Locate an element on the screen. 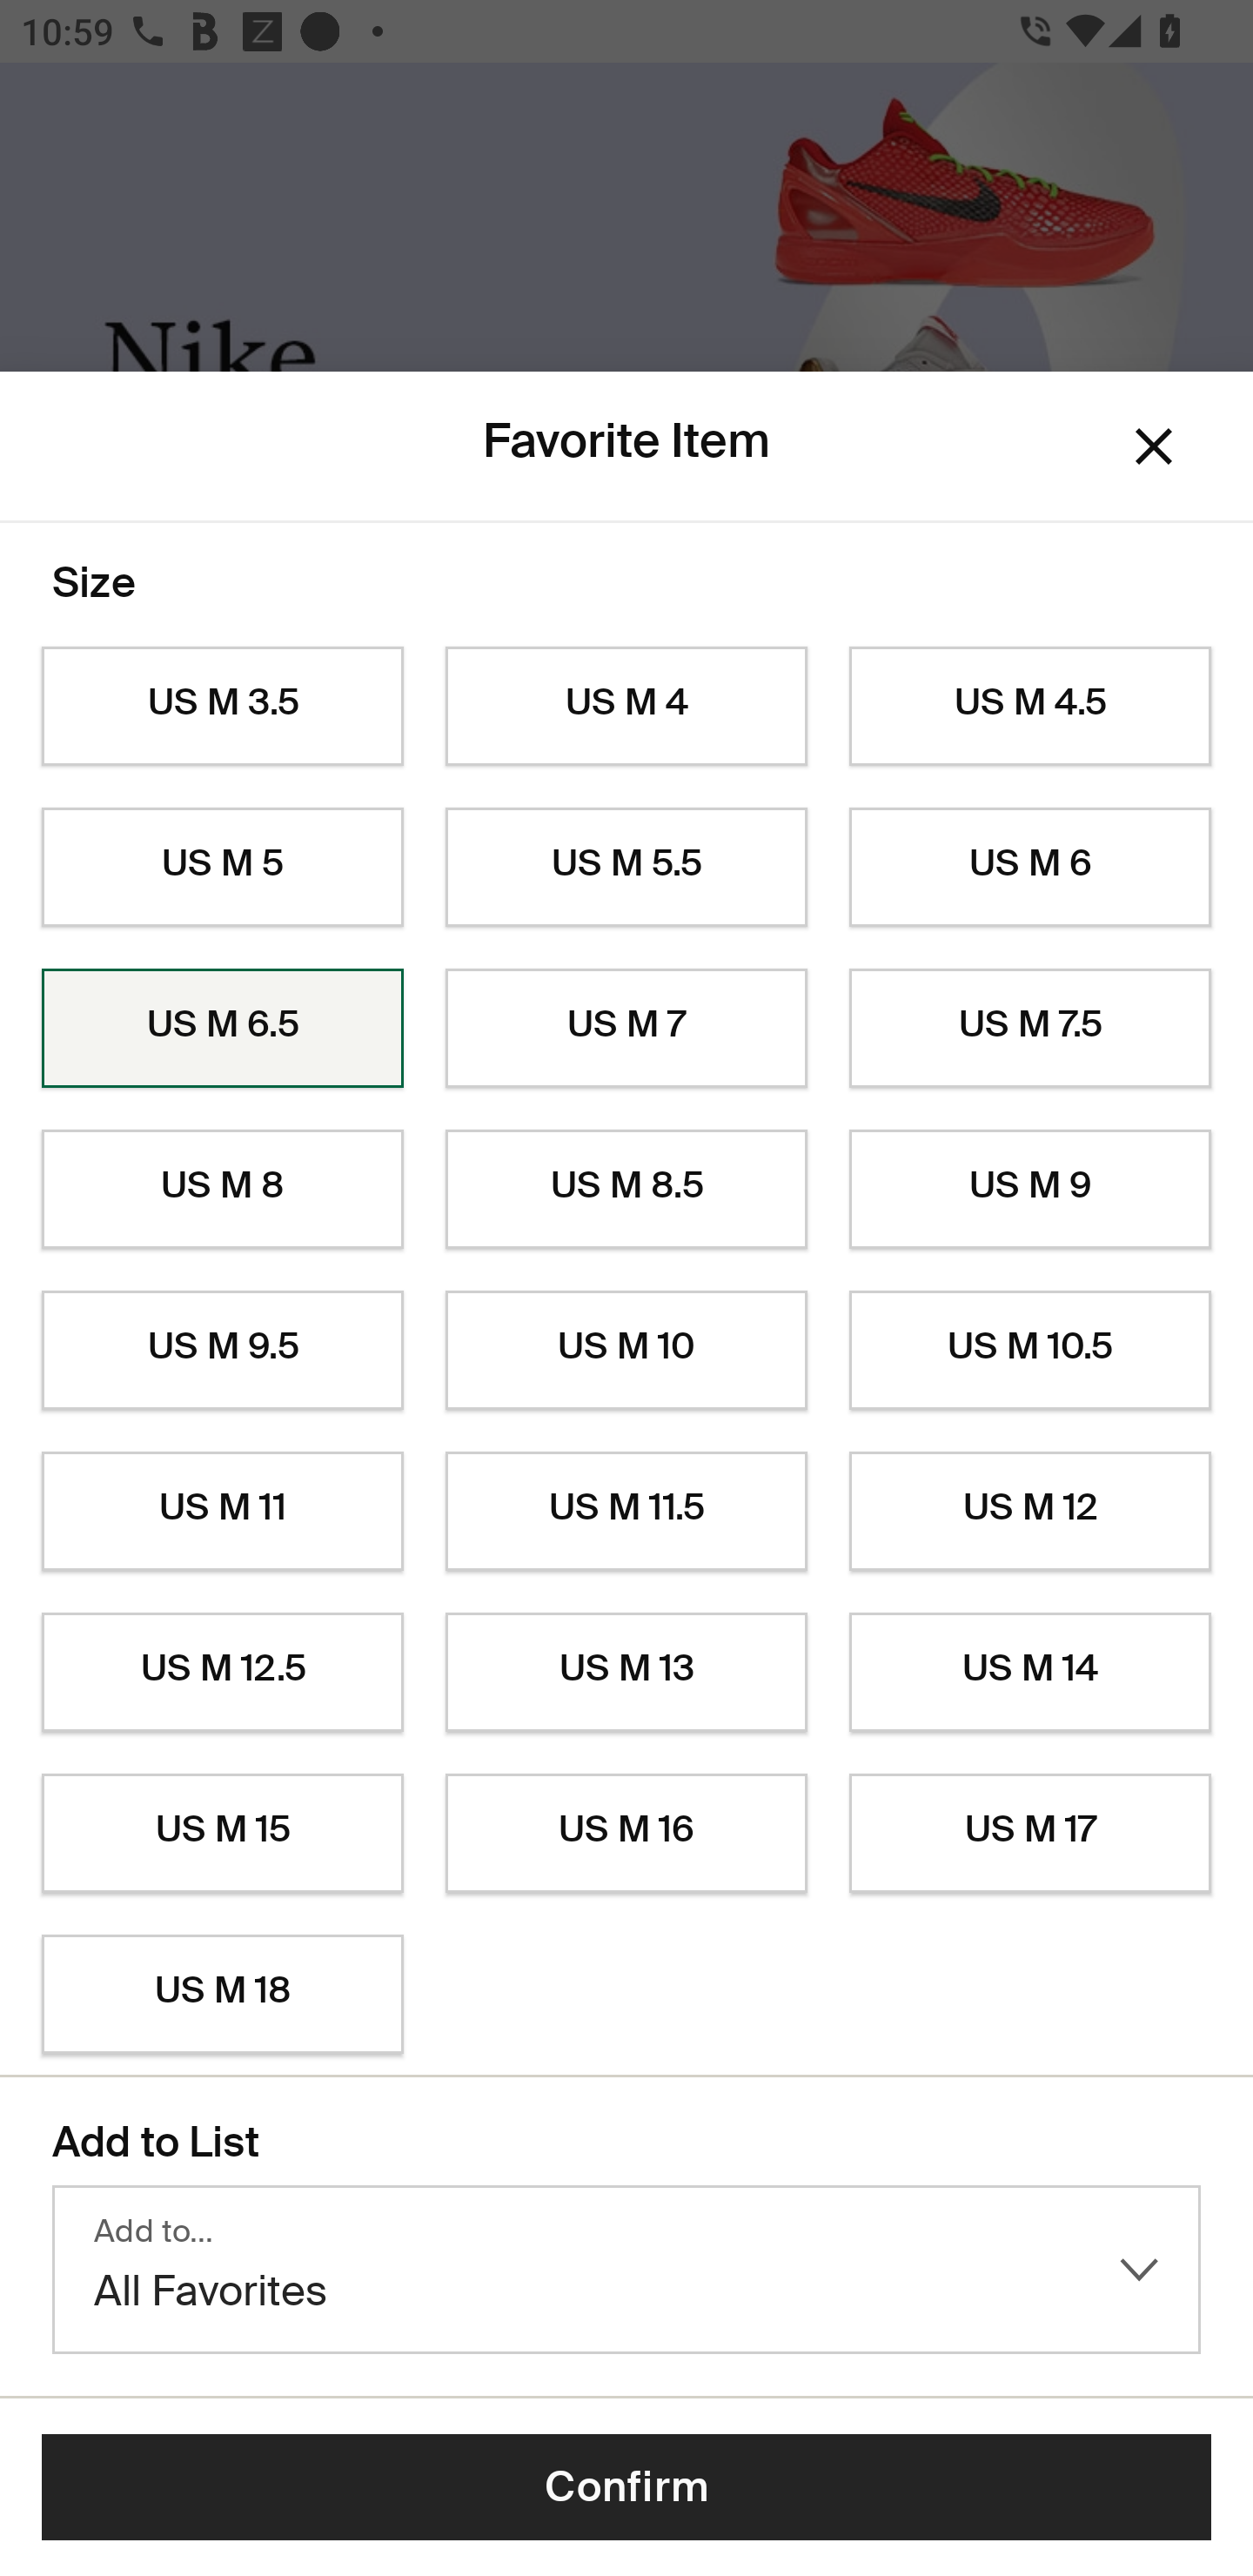 This screenshot has width=1253, height=2576. US M 15 is located at coordinates (222, 1834).